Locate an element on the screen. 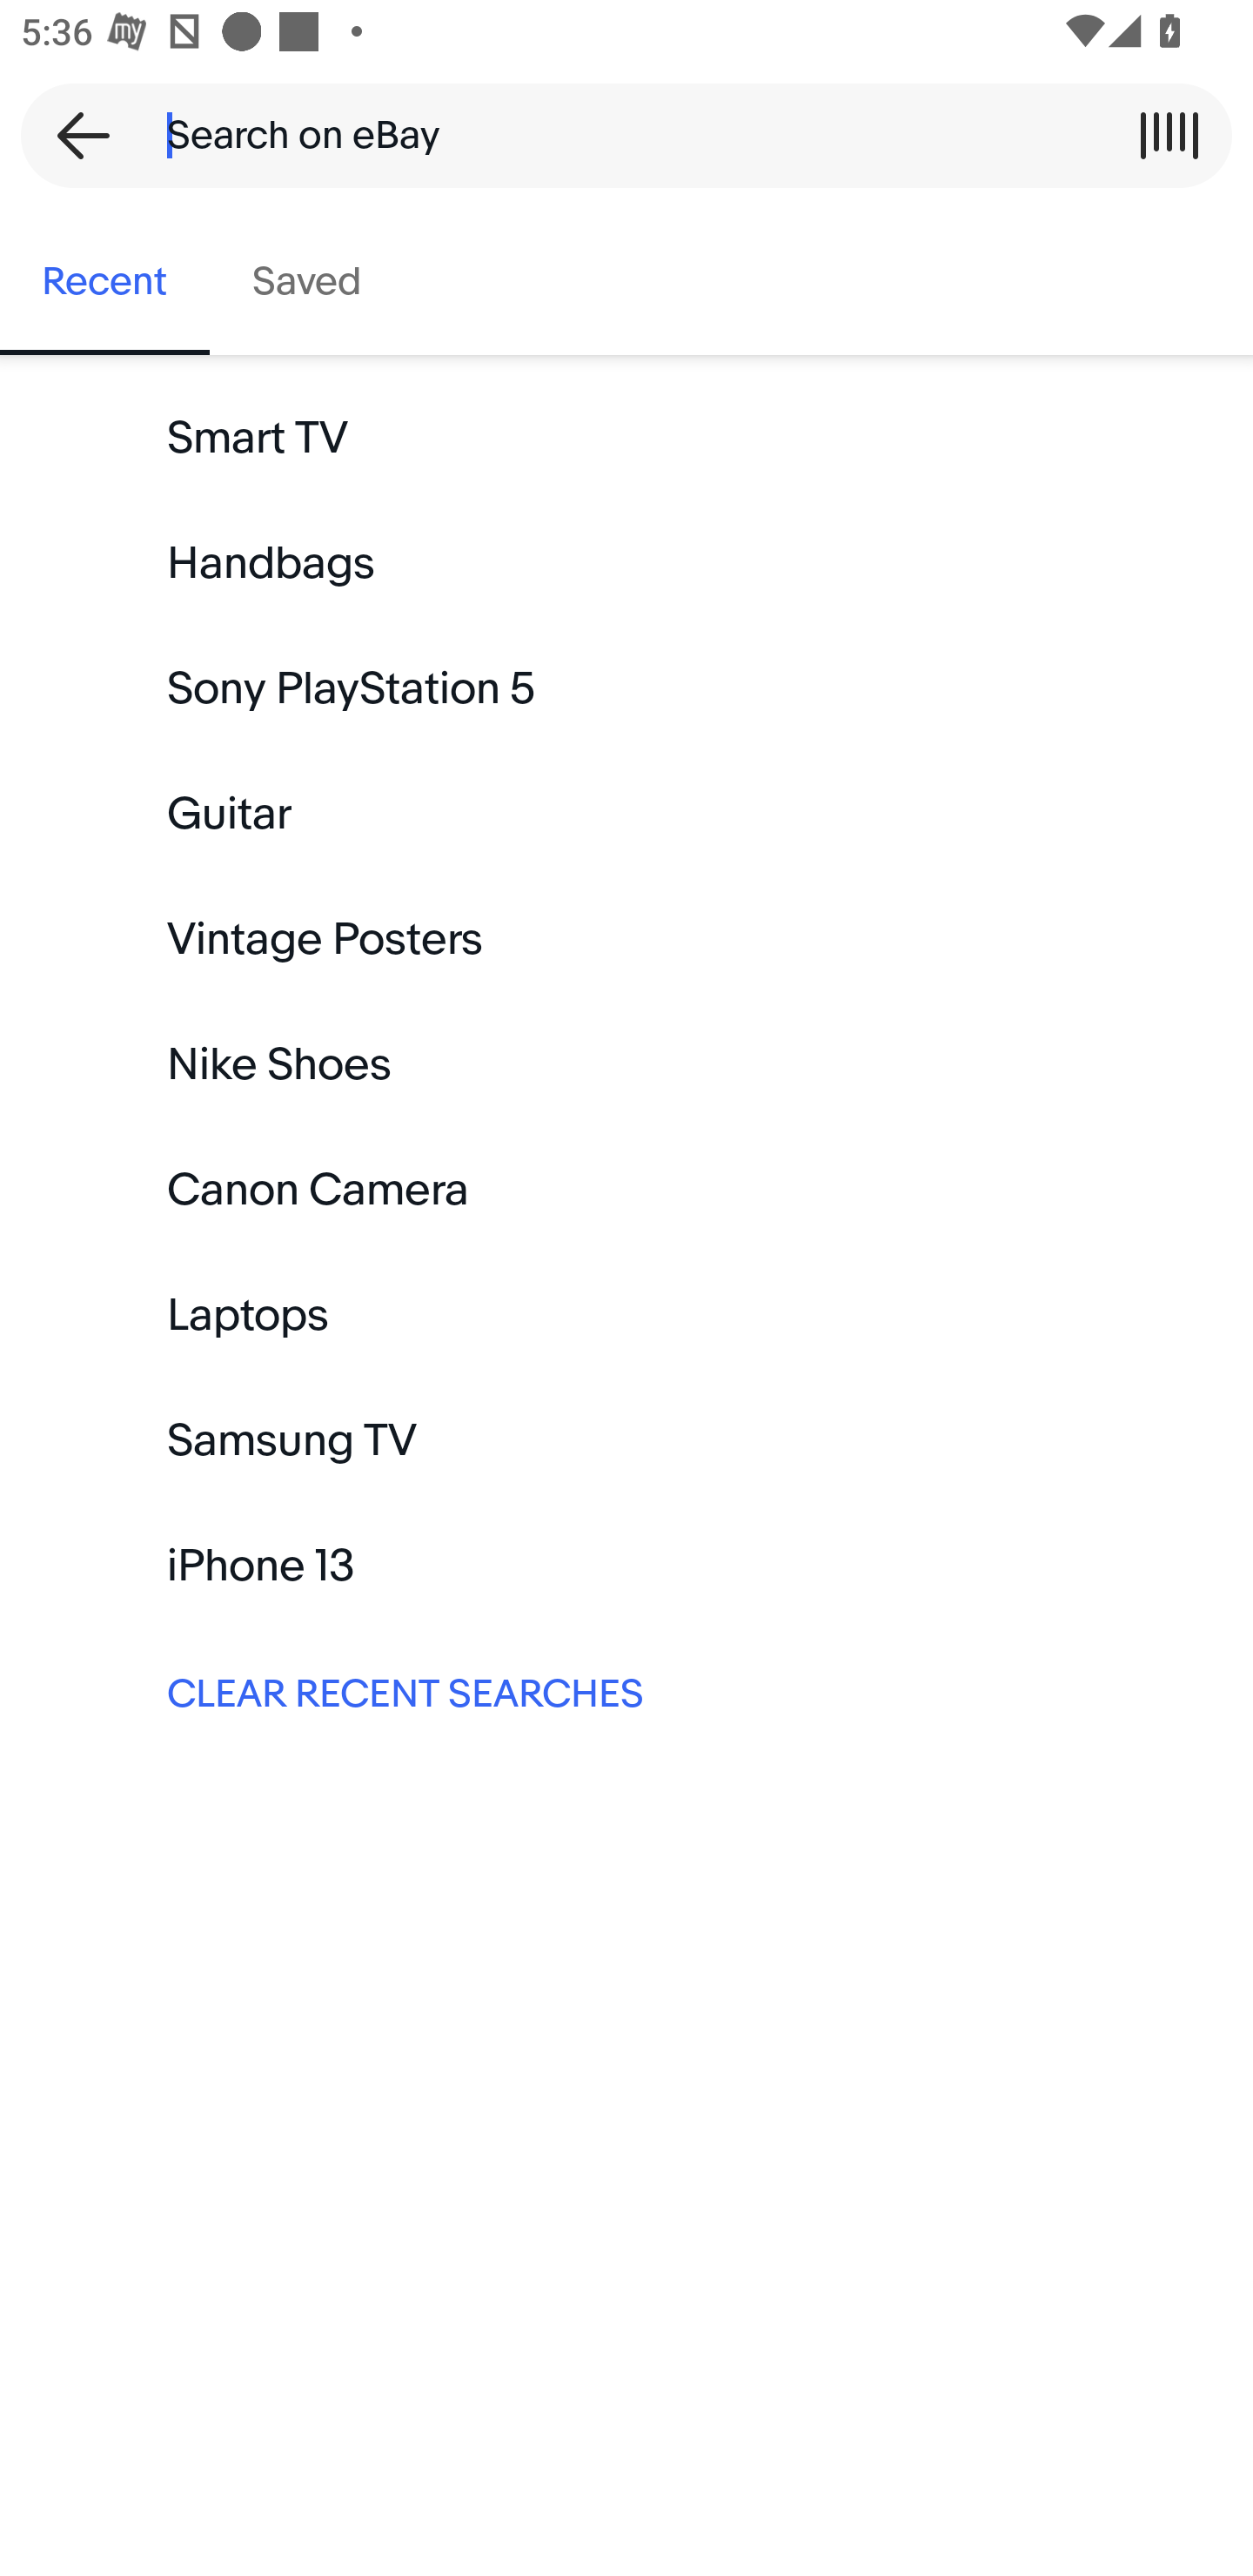 The image size is (1253, 2576). Back is located at coordinates (73, 135).